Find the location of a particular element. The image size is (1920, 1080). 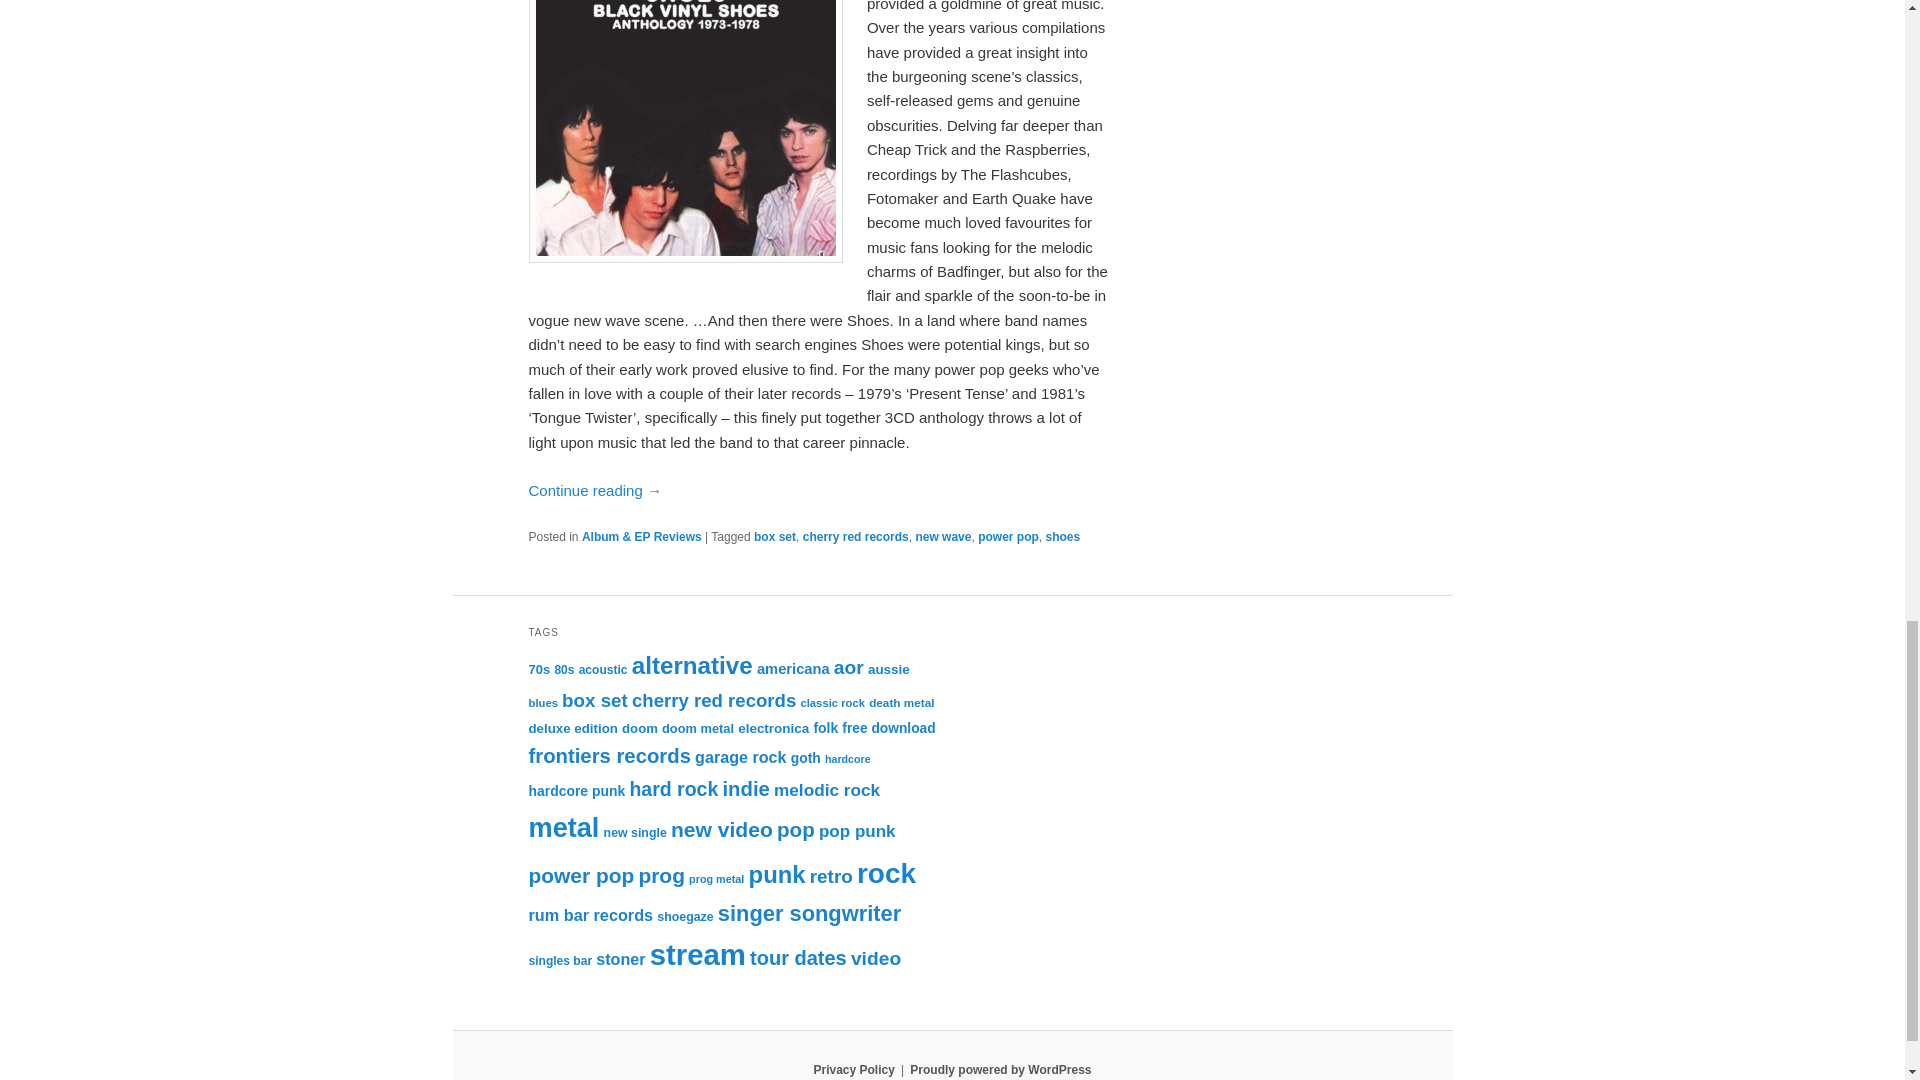

Semantic Personal Publishing Platform is located at coordinates (1000, 1069).